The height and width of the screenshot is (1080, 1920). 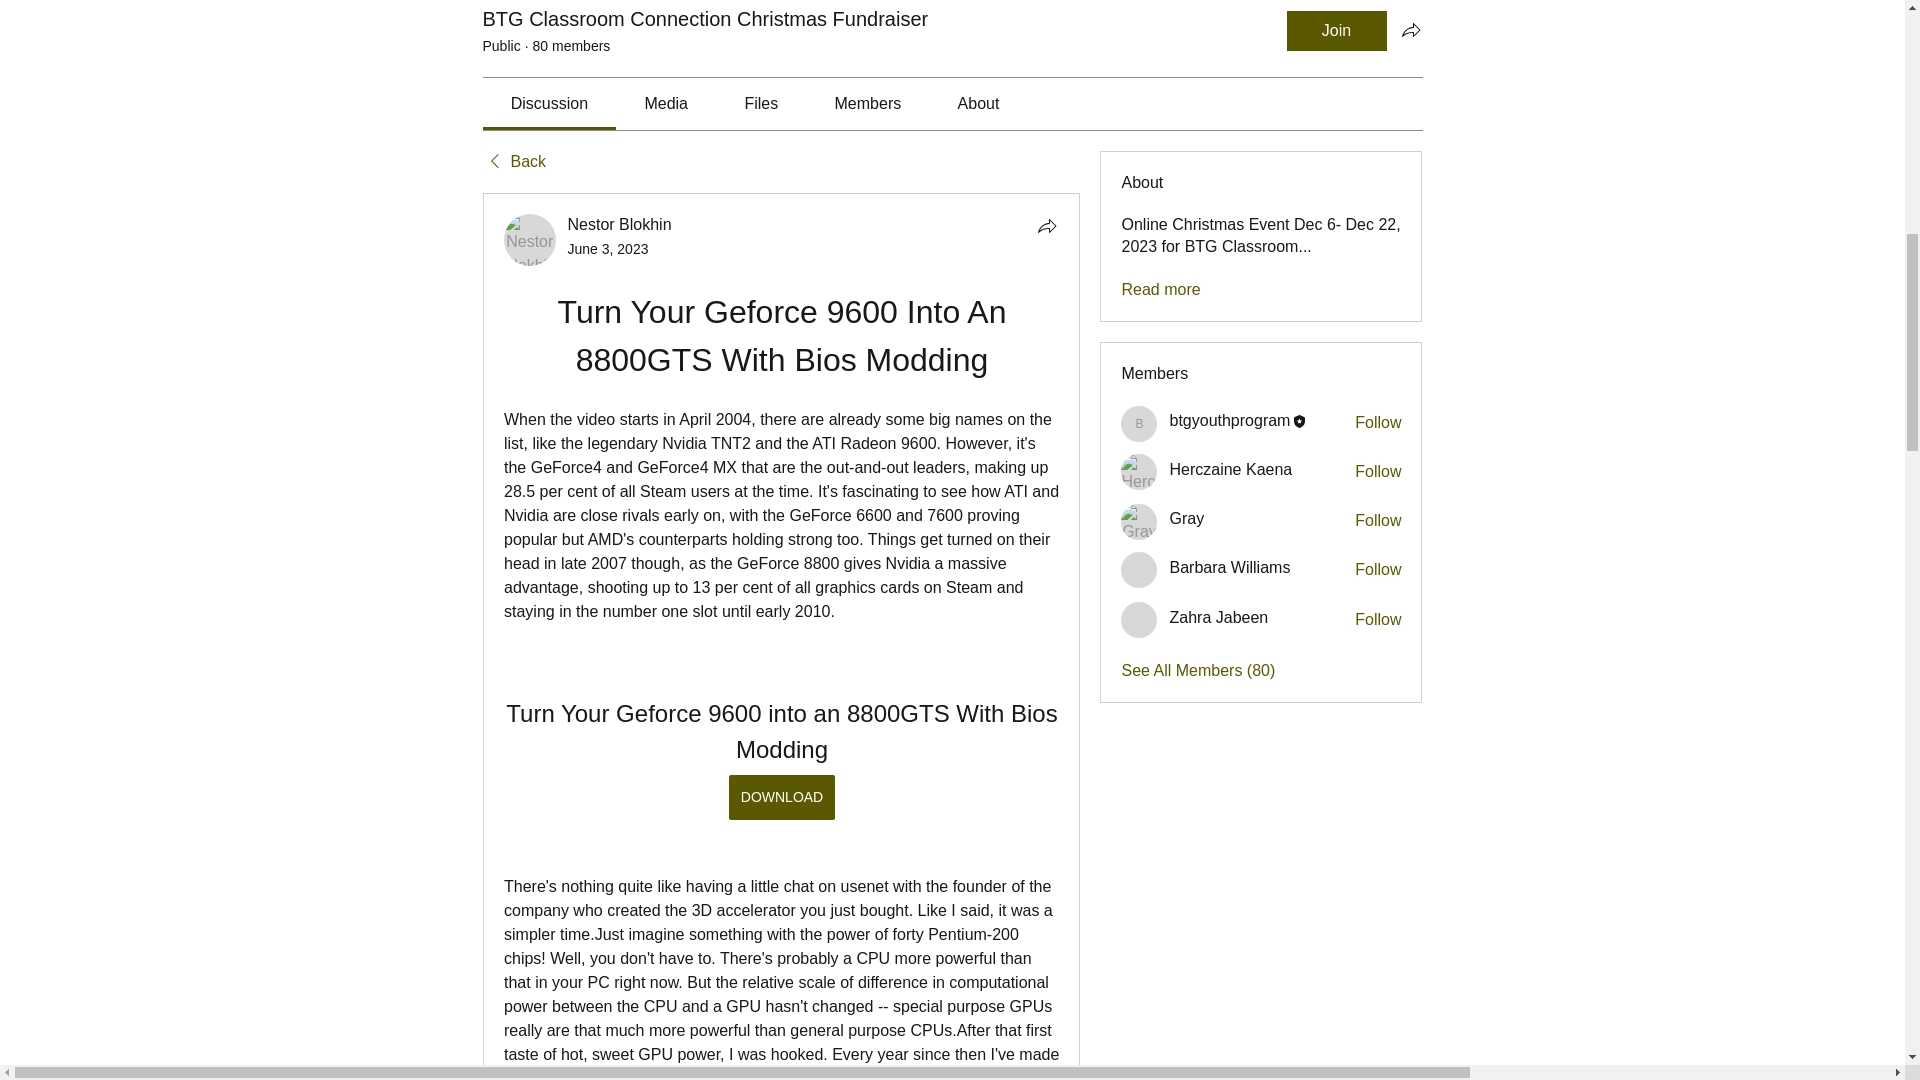 I want to click on Herczaine Kaena, so click(x=1139, y=472).